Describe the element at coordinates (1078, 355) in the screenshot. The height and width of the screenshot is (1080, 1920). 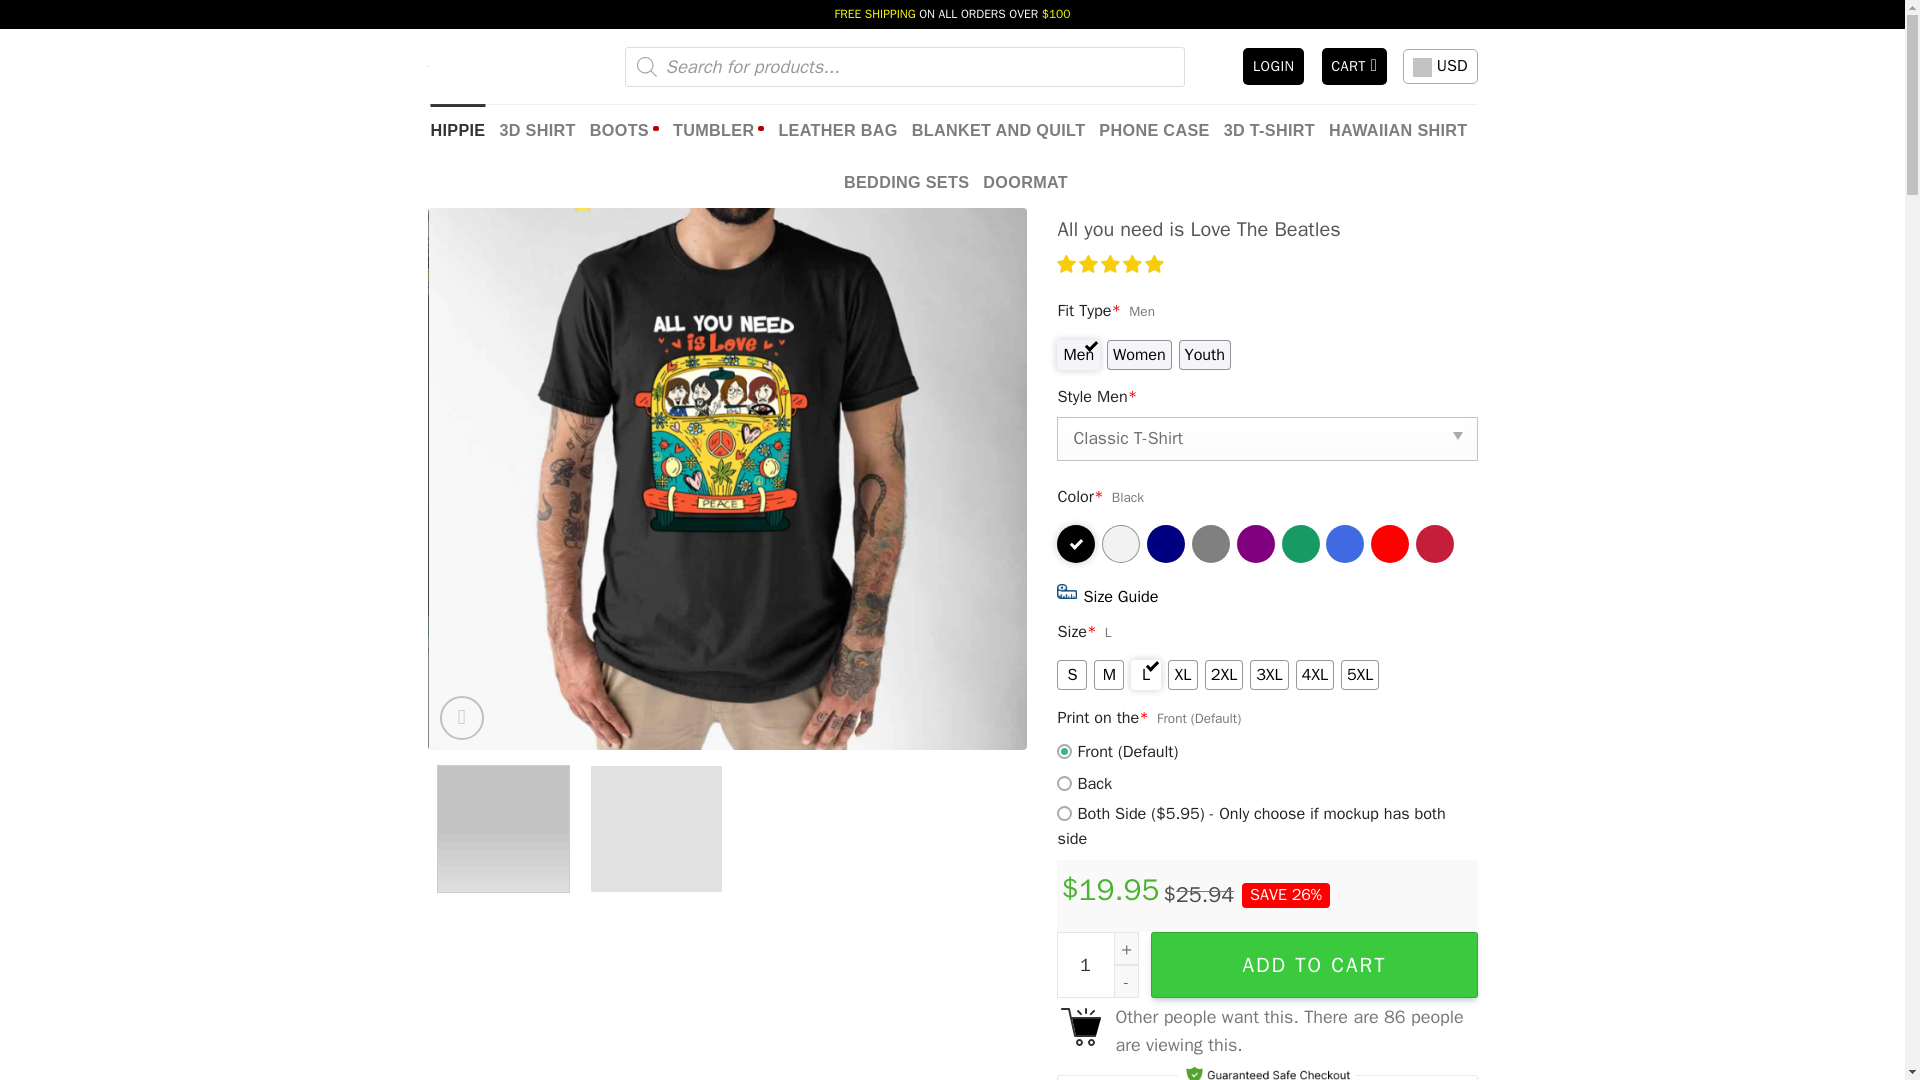
I see `Men` at that location.